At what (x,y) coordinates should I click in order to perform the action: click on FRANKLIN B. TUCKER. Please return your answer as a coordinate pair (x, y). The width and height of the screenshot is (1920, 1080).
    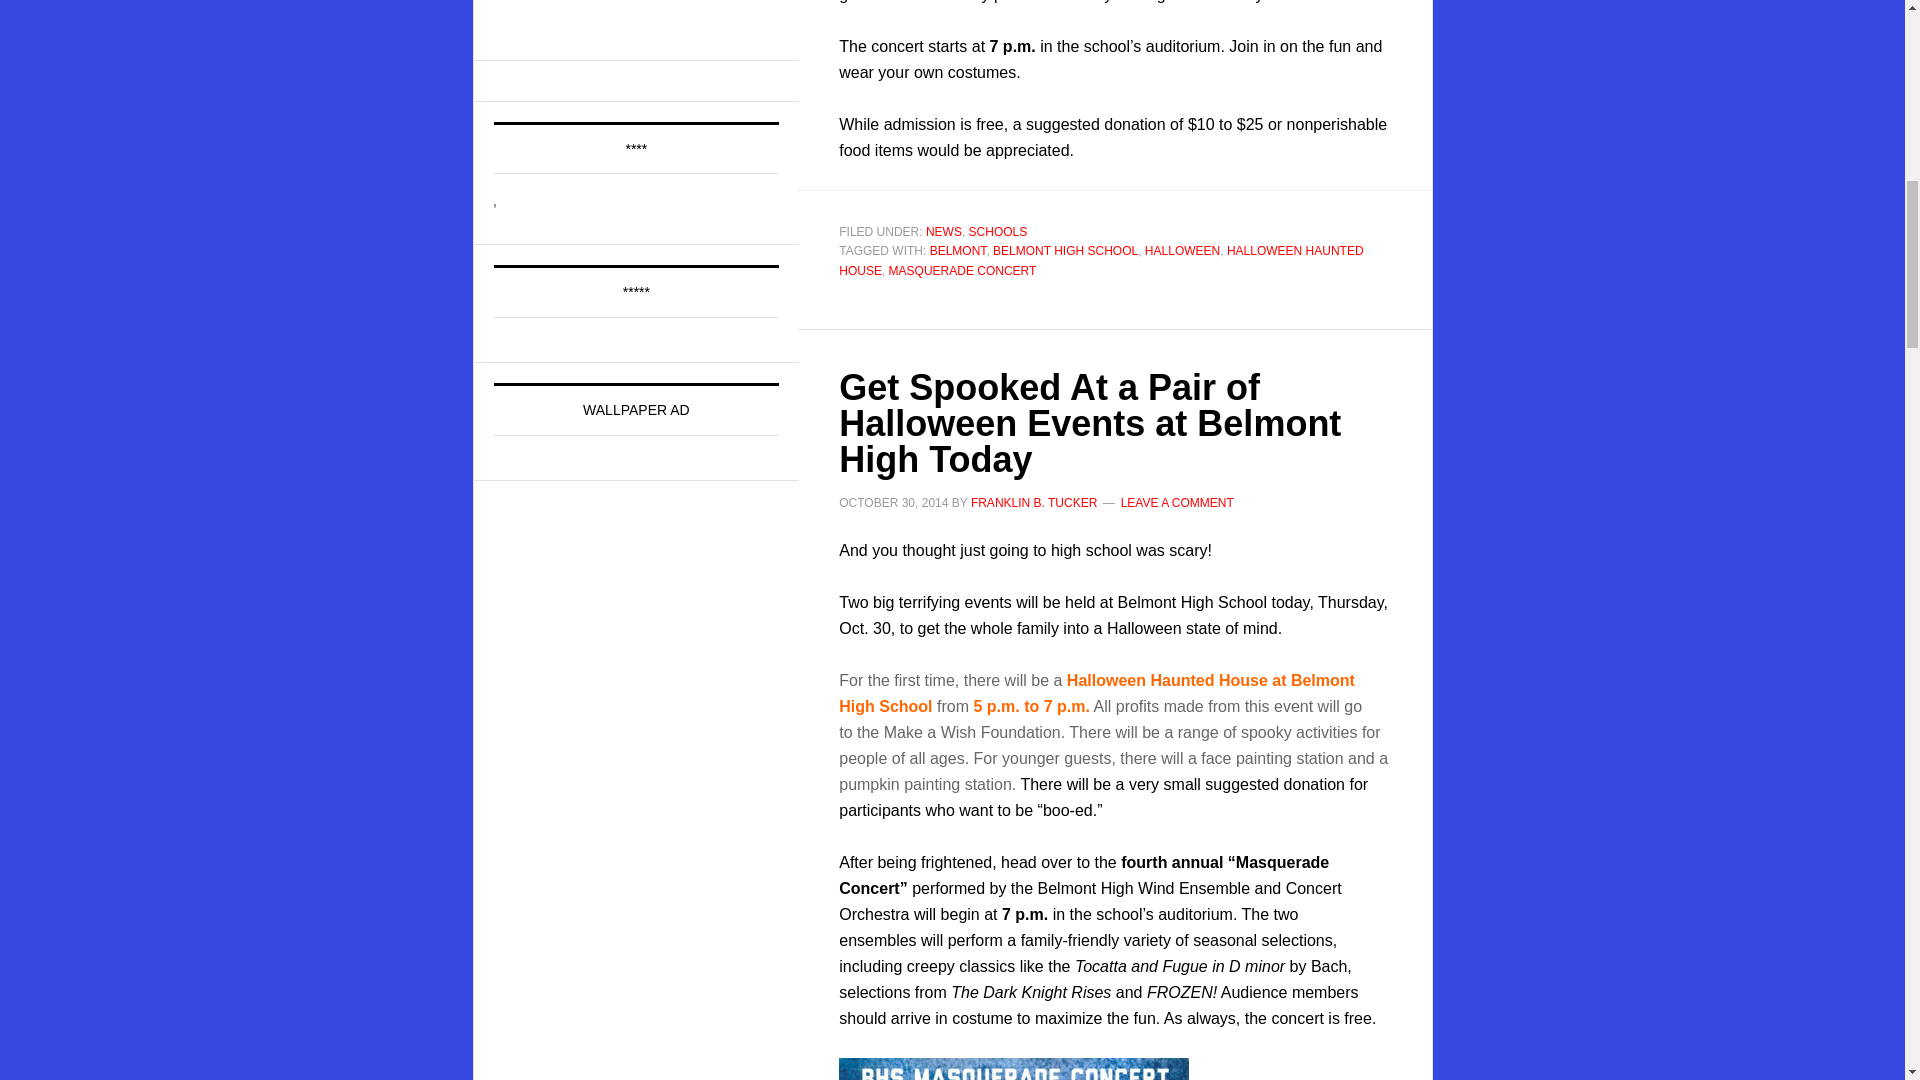
    Looking at the image, I should click on (1034, 502).